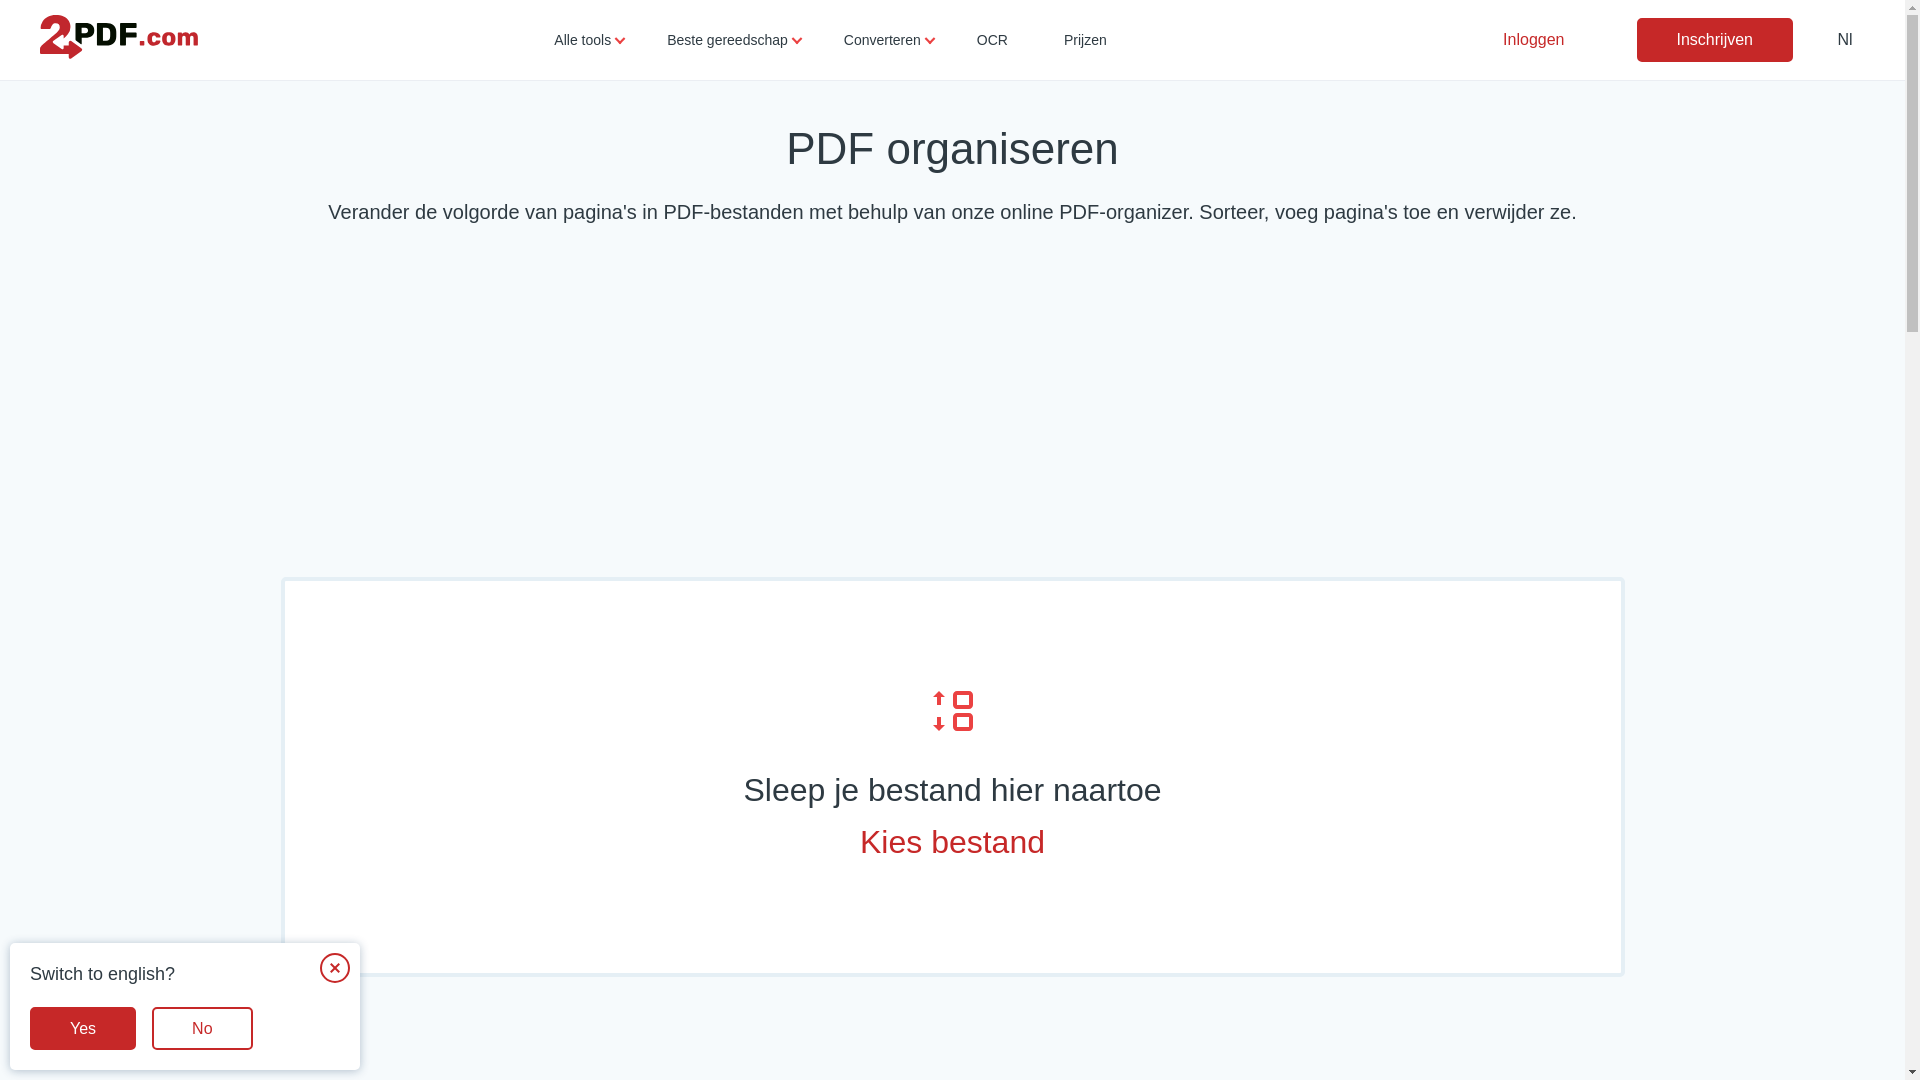  What do you see at coordinates (1714, 40) in the screenshot?
I see `Inschrijven` at bounding box center [1714, 40].